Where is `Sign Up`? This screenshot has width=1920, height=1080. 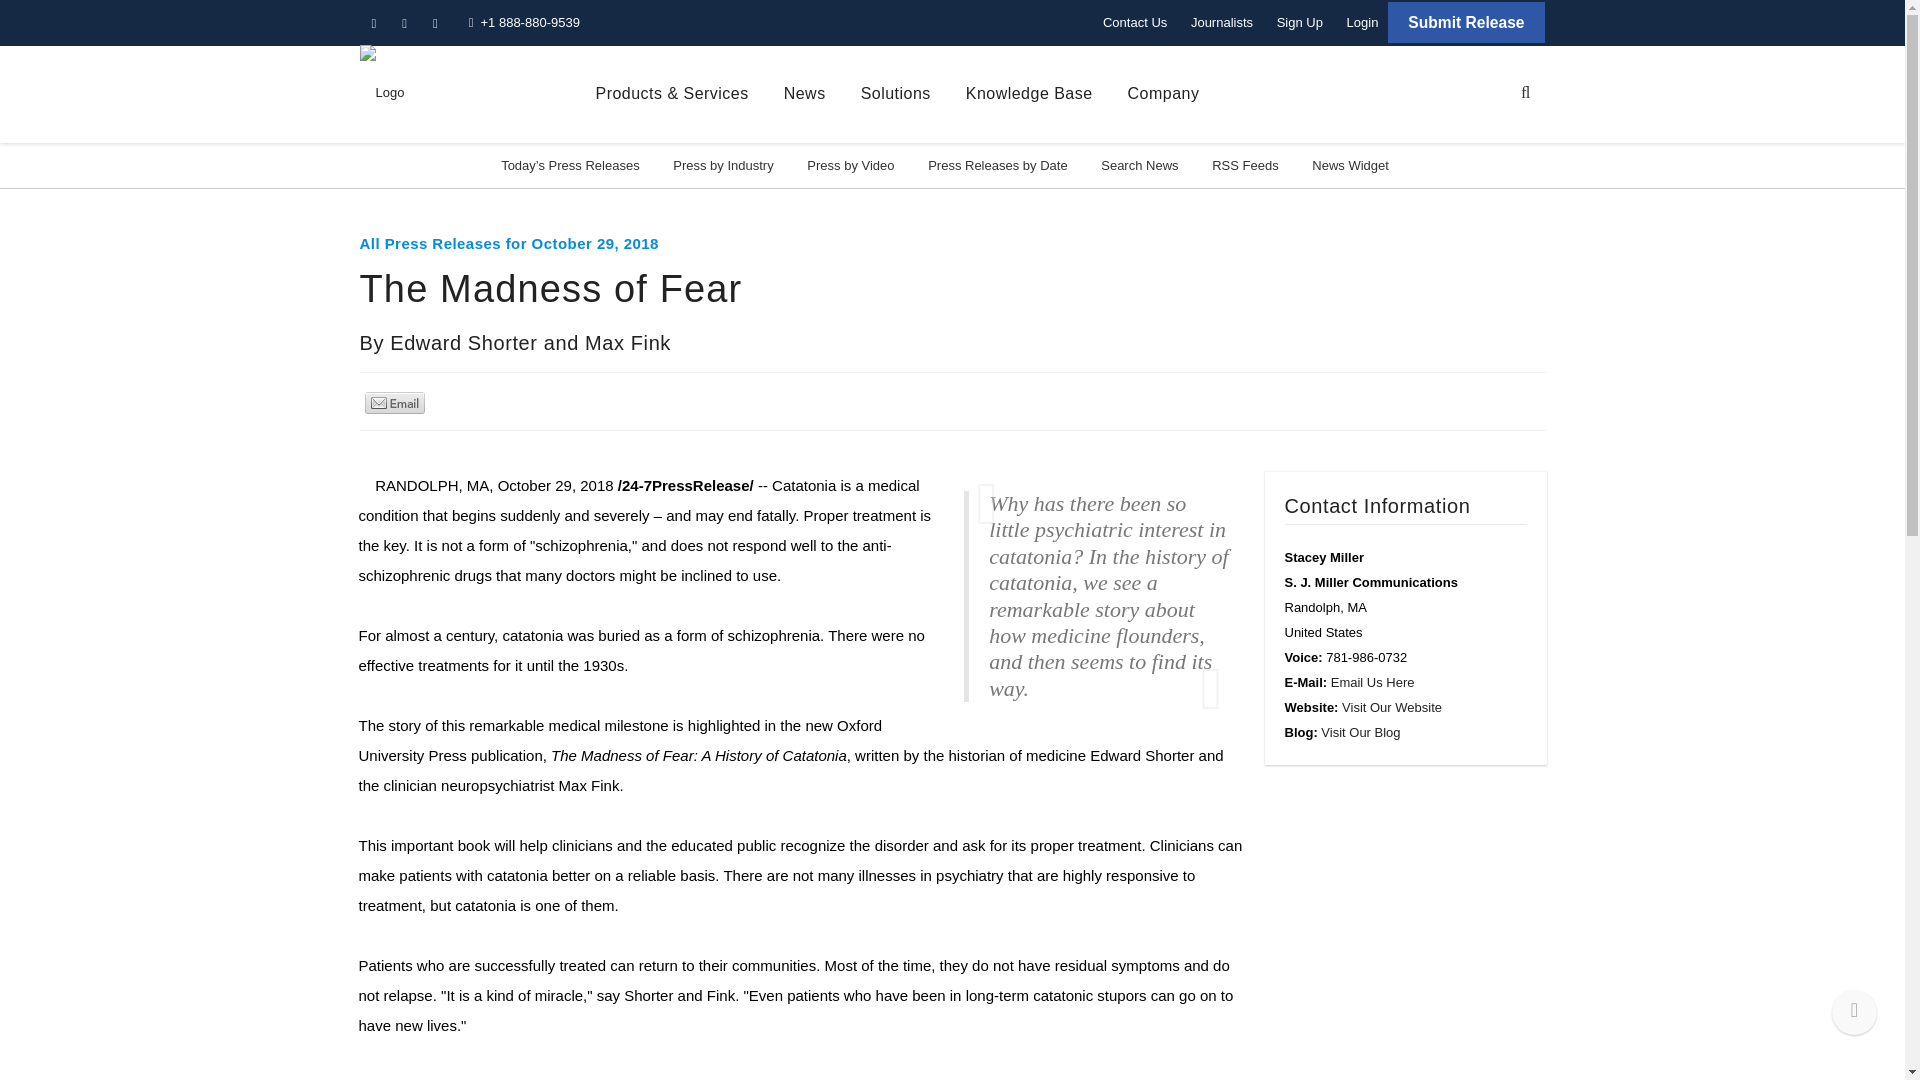
Sign Up is located at coordinates (1300, 22).